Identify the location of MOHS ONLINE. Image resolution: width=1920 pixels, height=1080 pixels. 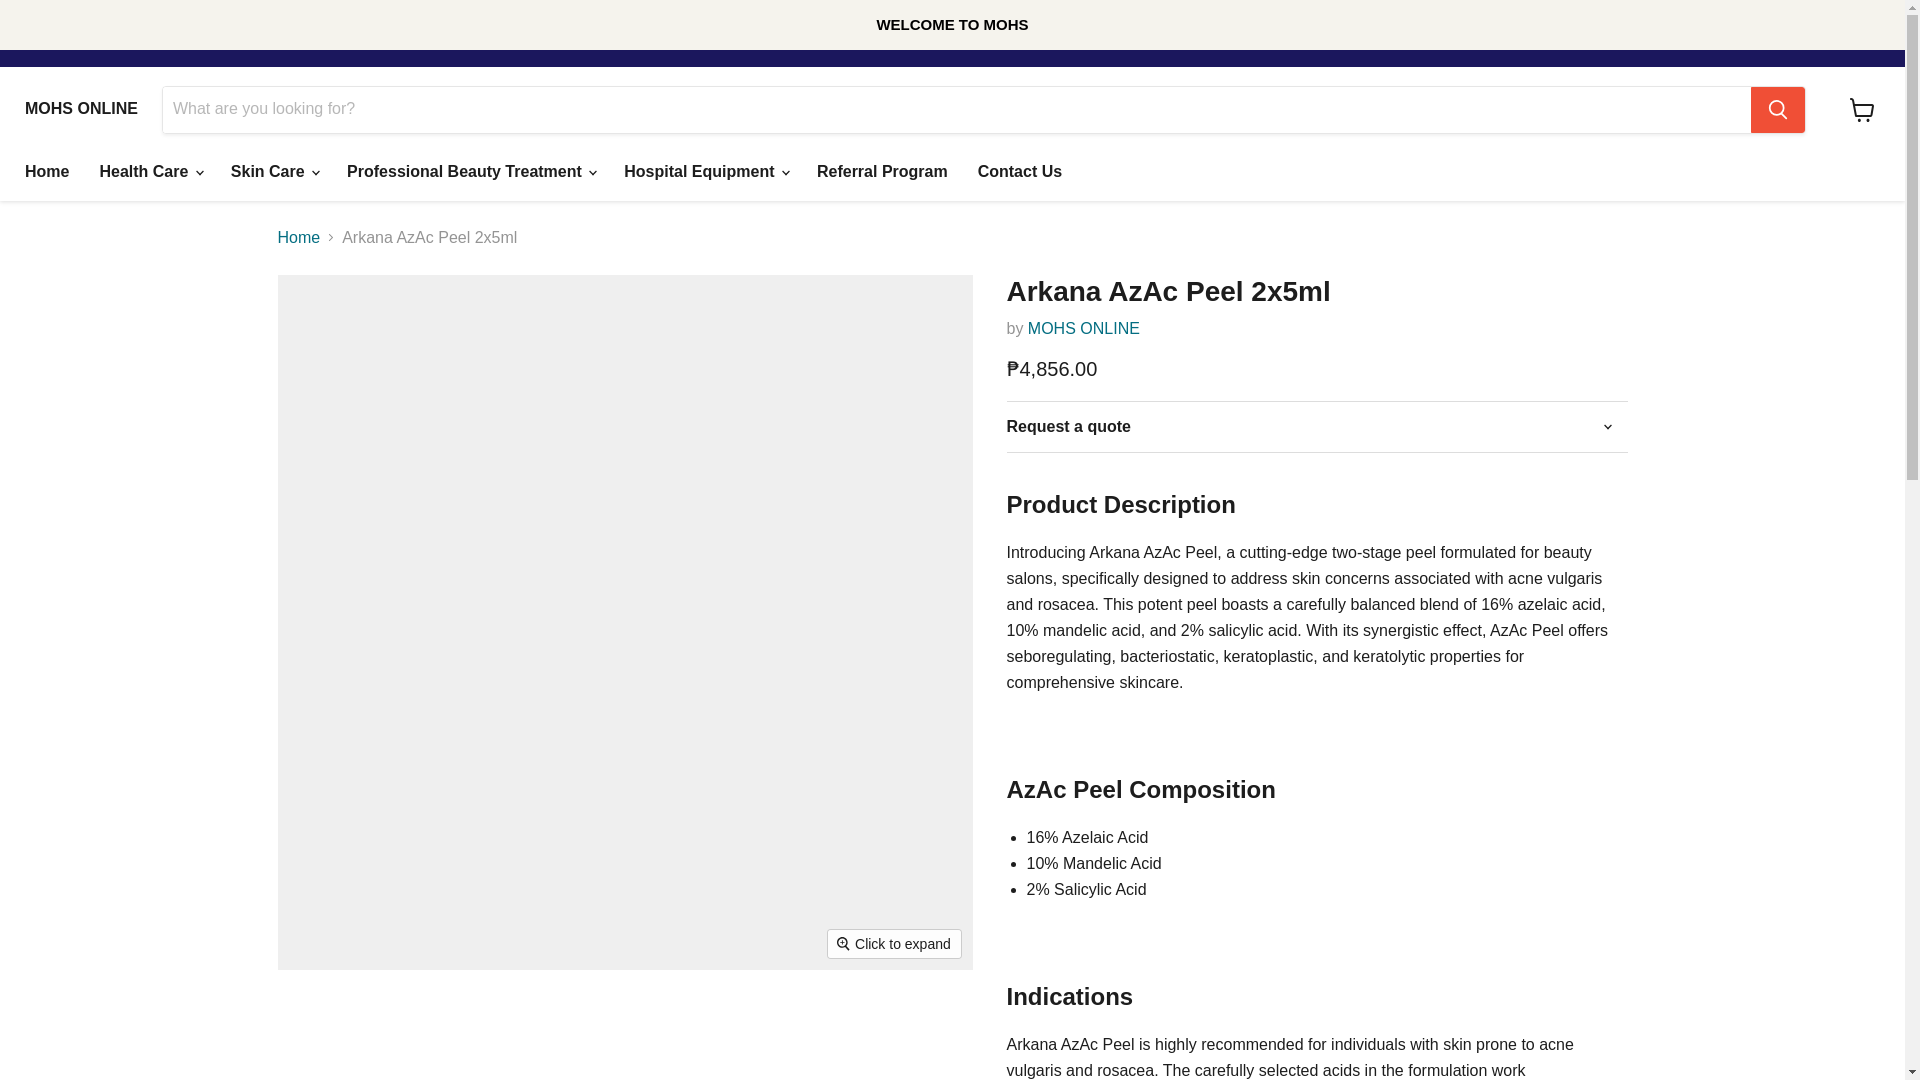
(1084, 328).